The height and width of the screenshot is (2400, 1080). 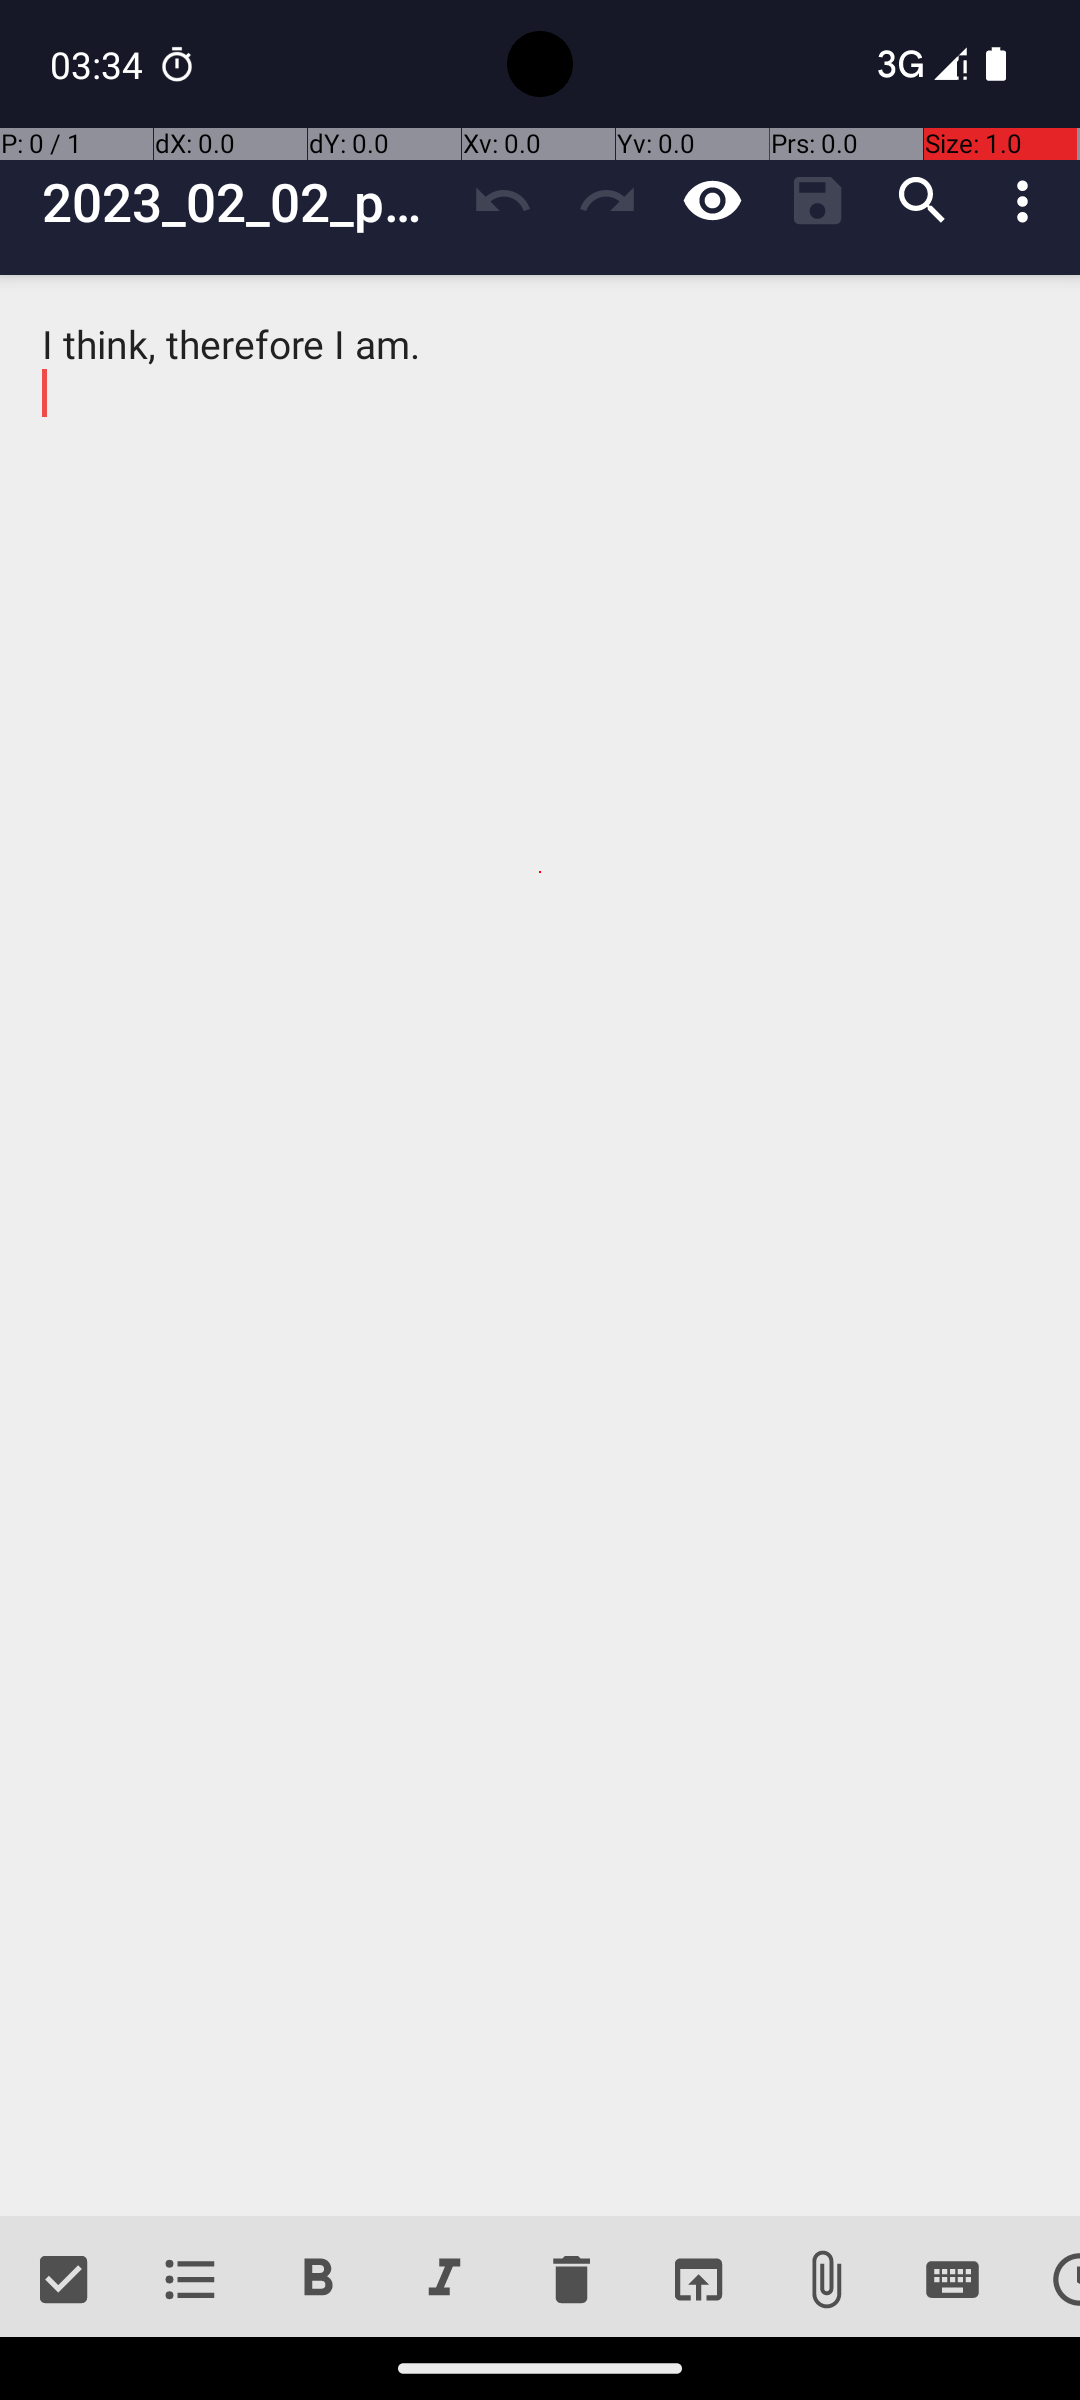 I want to click on 2023_02_02_polite_cat, so click(x=246, y=202).